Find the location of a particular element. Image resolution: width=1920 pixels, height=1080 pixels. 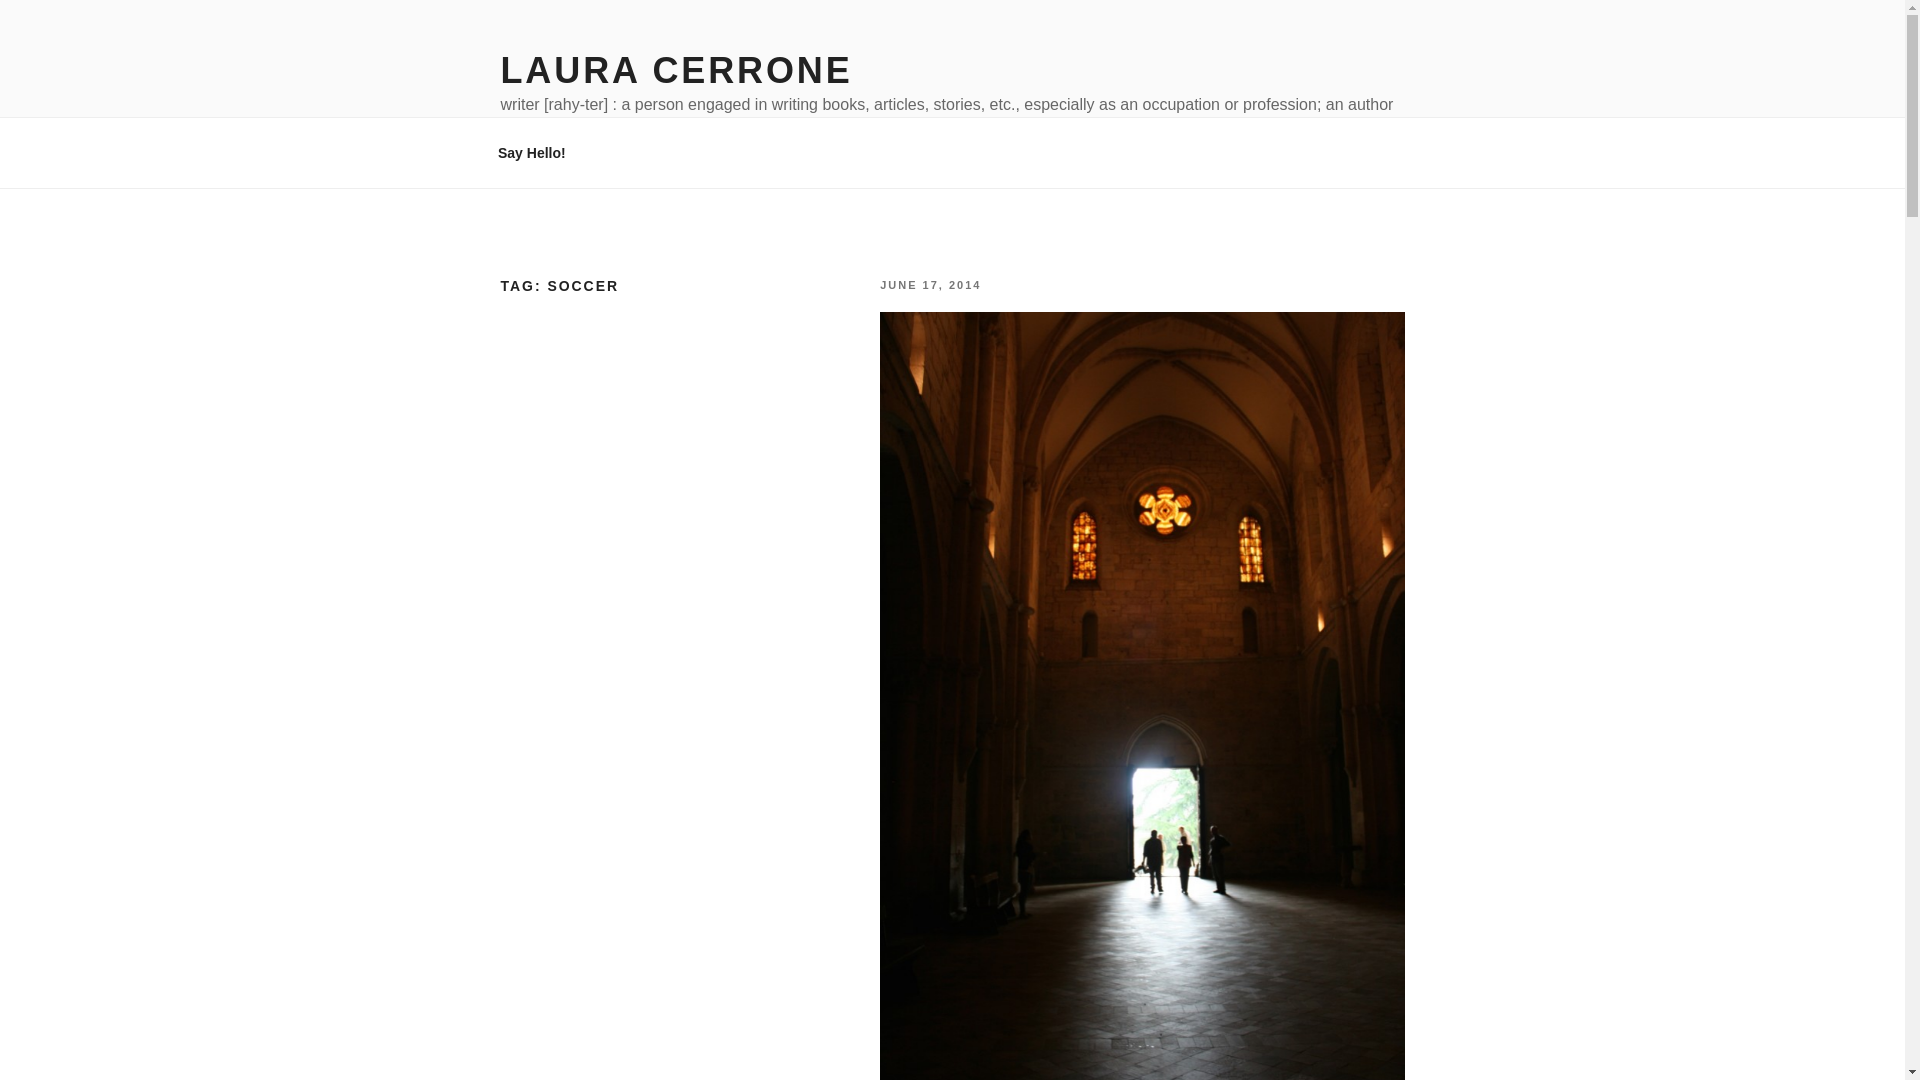

LAURA CERRONE is located at coordinates (676, 70).